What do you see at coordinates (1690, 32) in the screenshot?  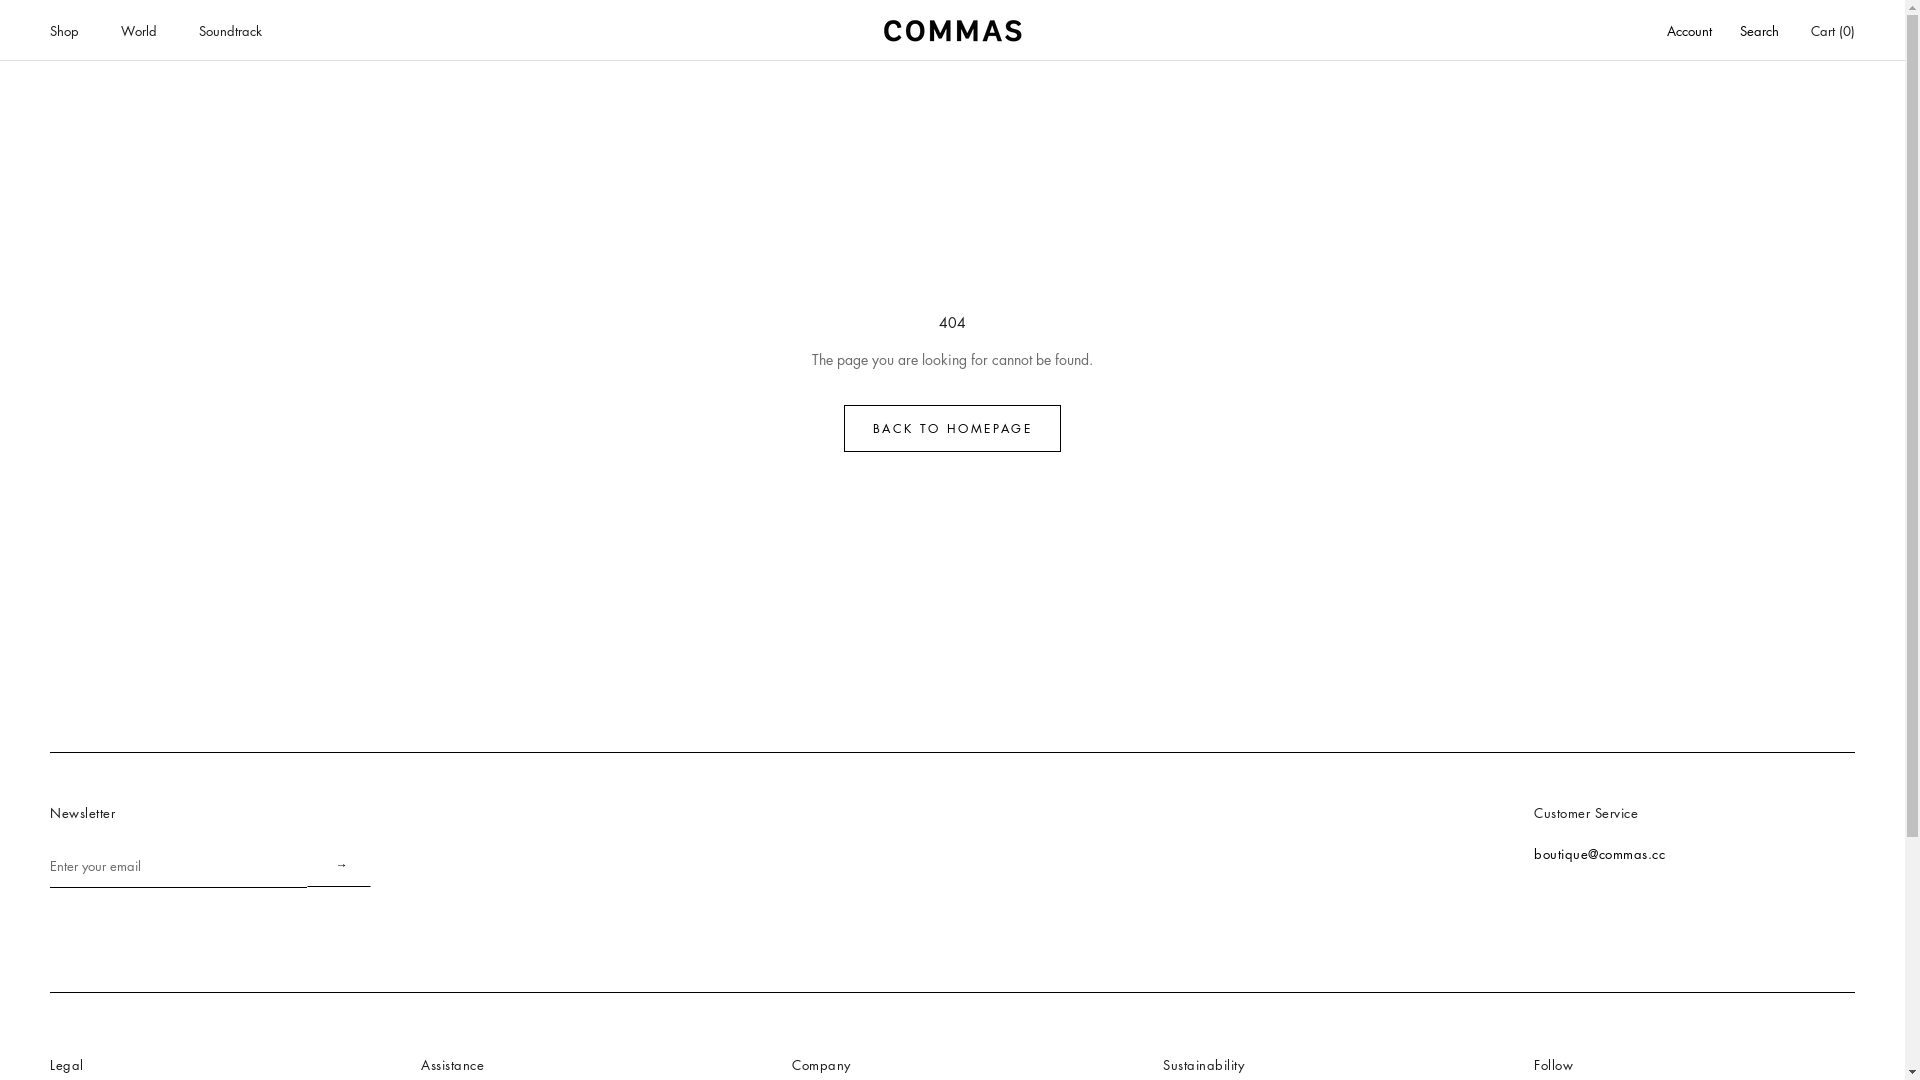 I see `Account` at bounding box center [1690, 32].